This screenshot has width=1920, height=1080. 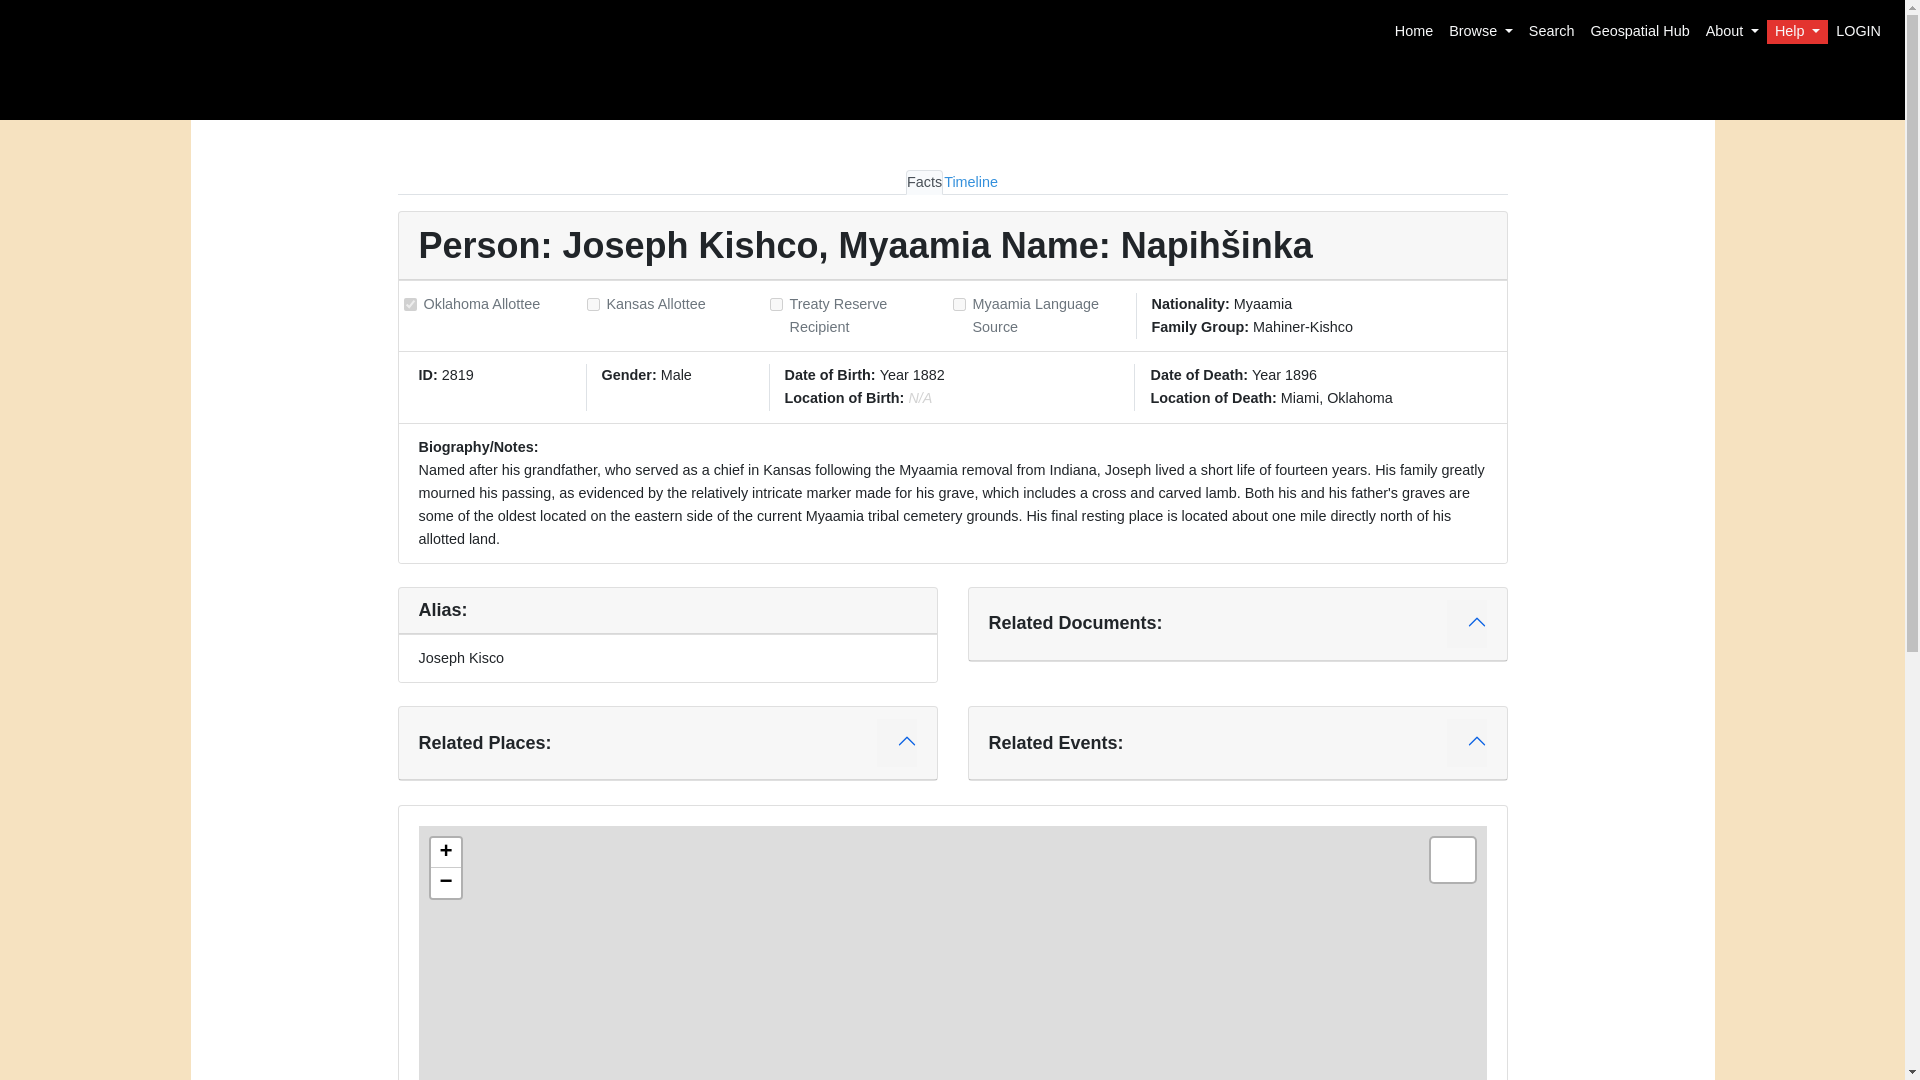 I want to click on Zoom in, so click(x=445, y=853).